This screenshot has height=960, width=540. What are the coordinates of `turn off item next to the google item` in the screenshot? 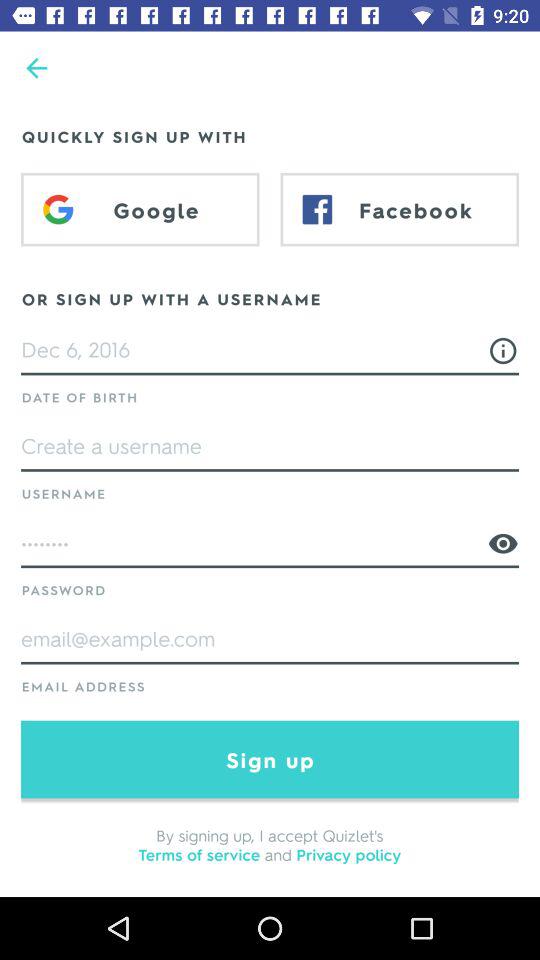 It's located at (400, 209).